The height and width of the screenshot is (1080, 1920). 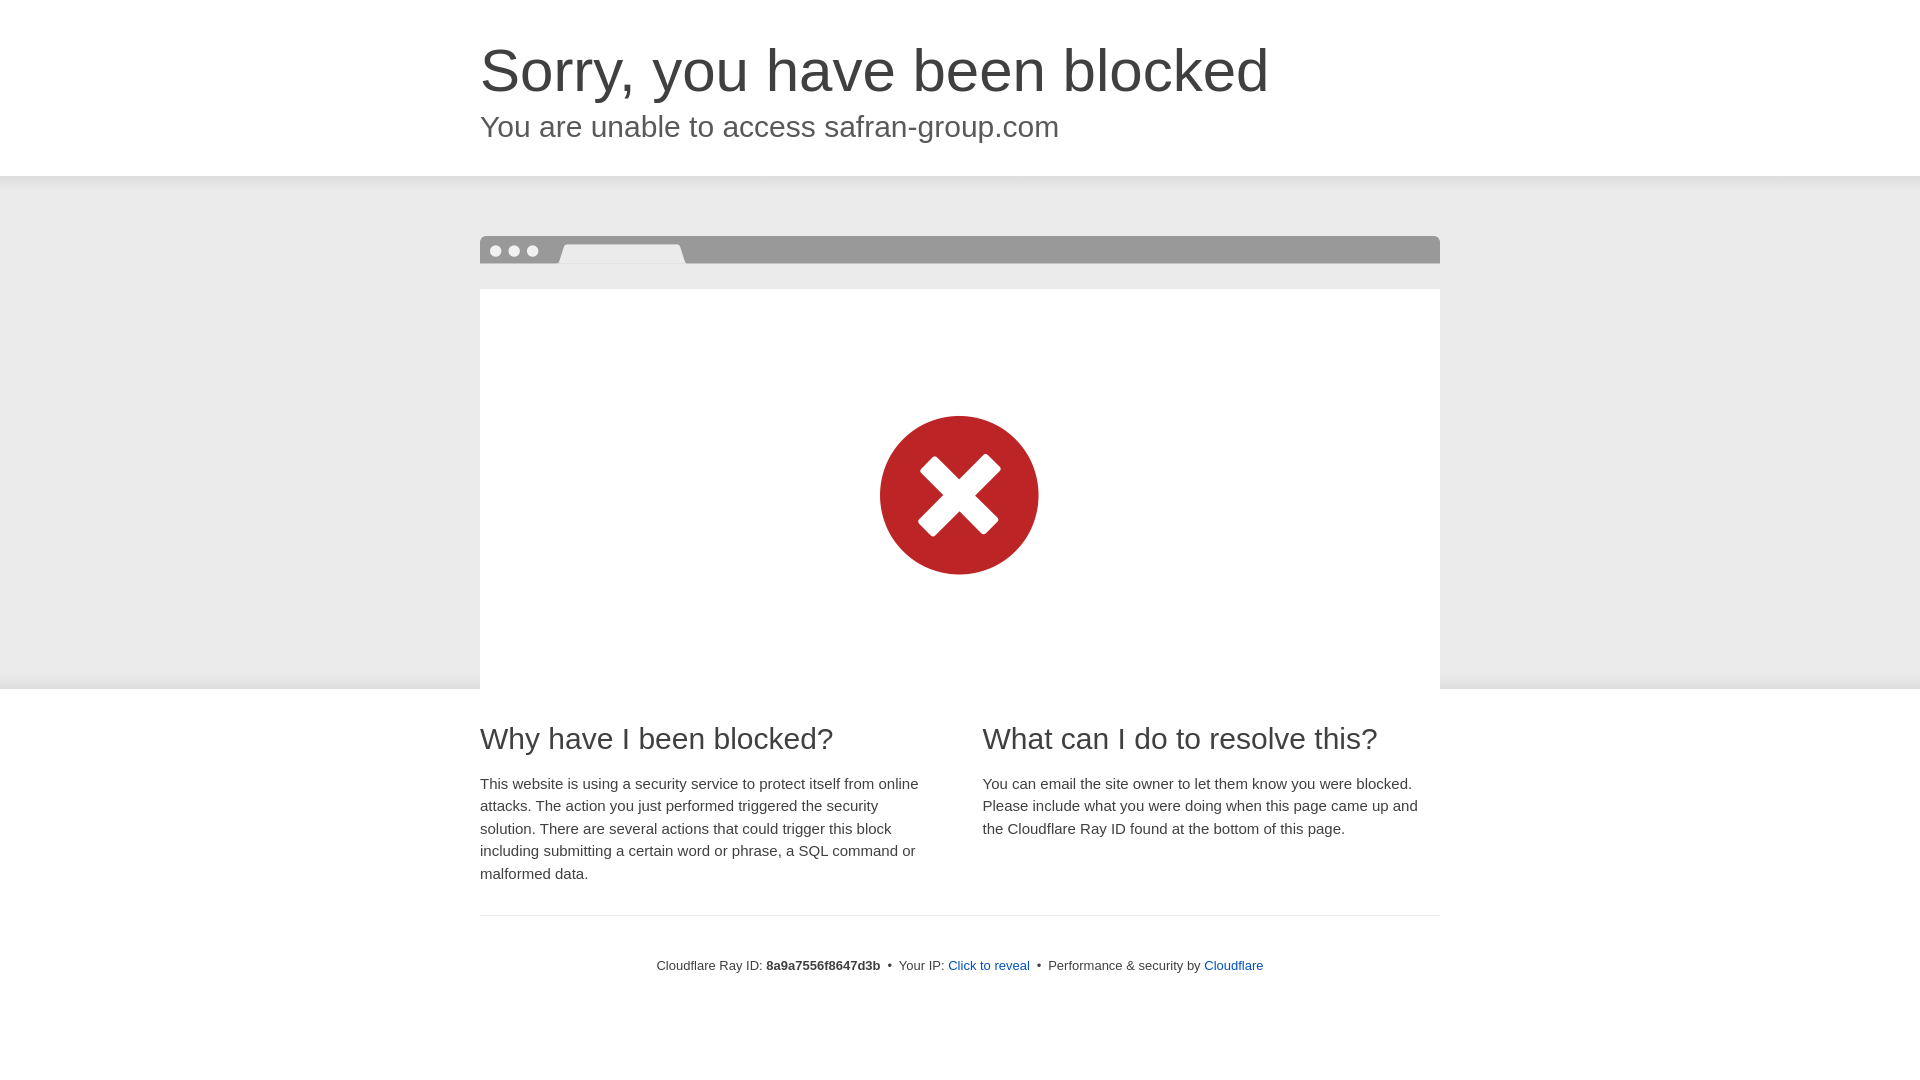 What do you see at coordinates (988, 966) in the screenshot?
I see `Click to reveal` at bounding box center [988, 966].